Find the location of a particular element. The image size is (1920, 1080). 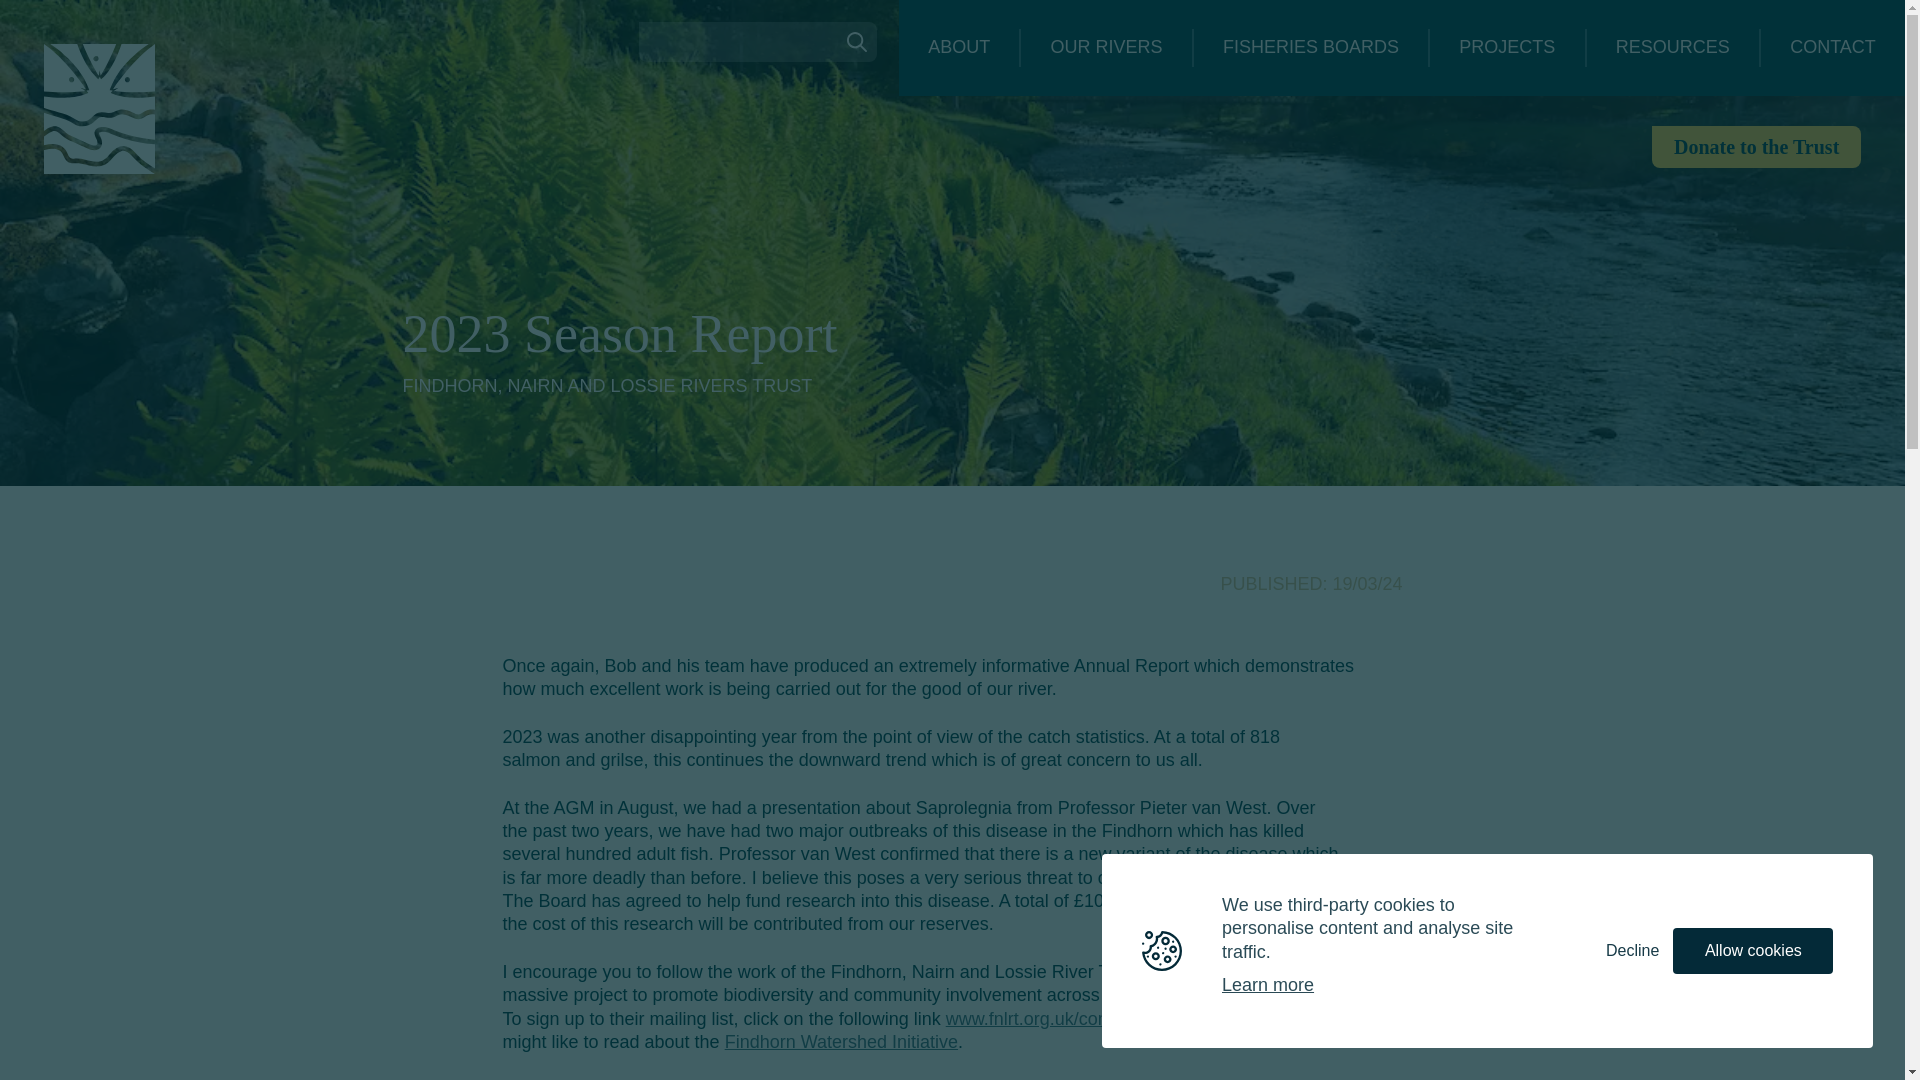

RESOURCES is located at coordinates (1672, 48).